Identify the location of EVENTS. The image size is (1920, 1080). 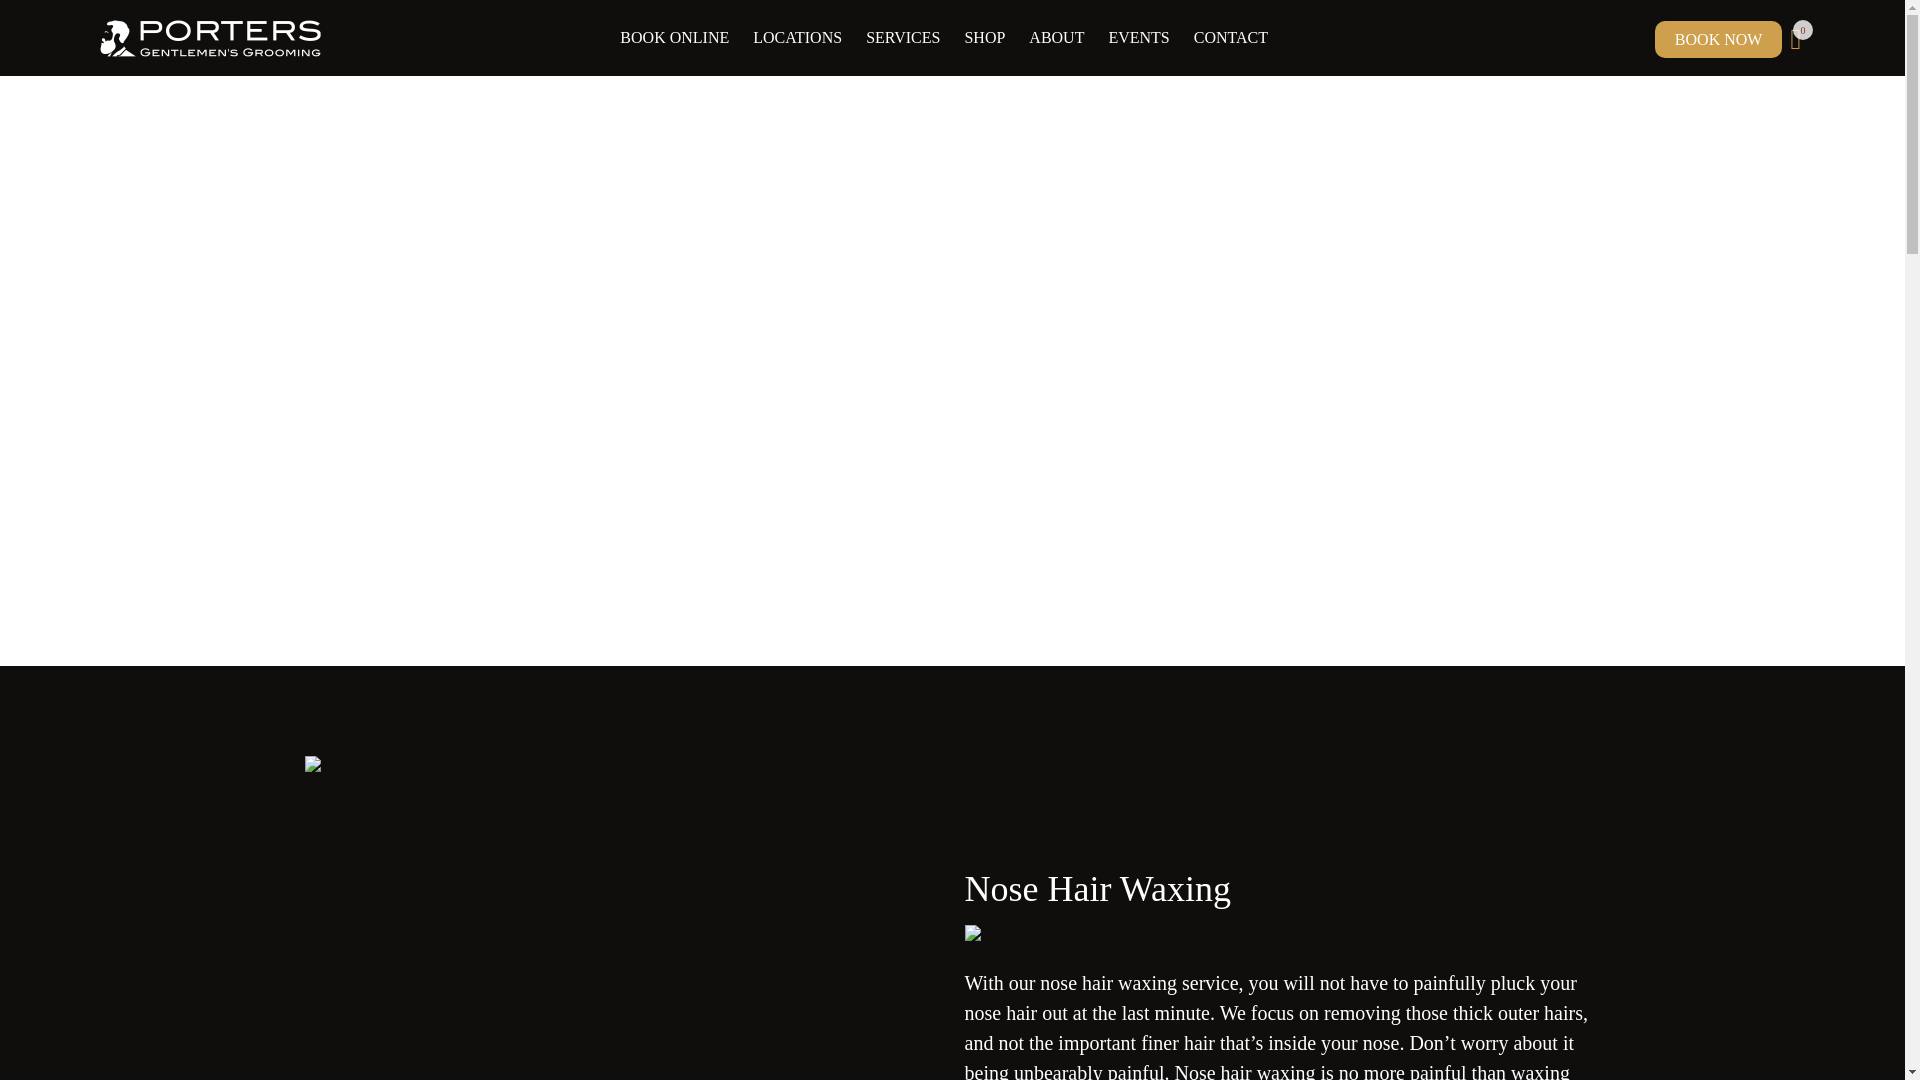
(1138, 38).